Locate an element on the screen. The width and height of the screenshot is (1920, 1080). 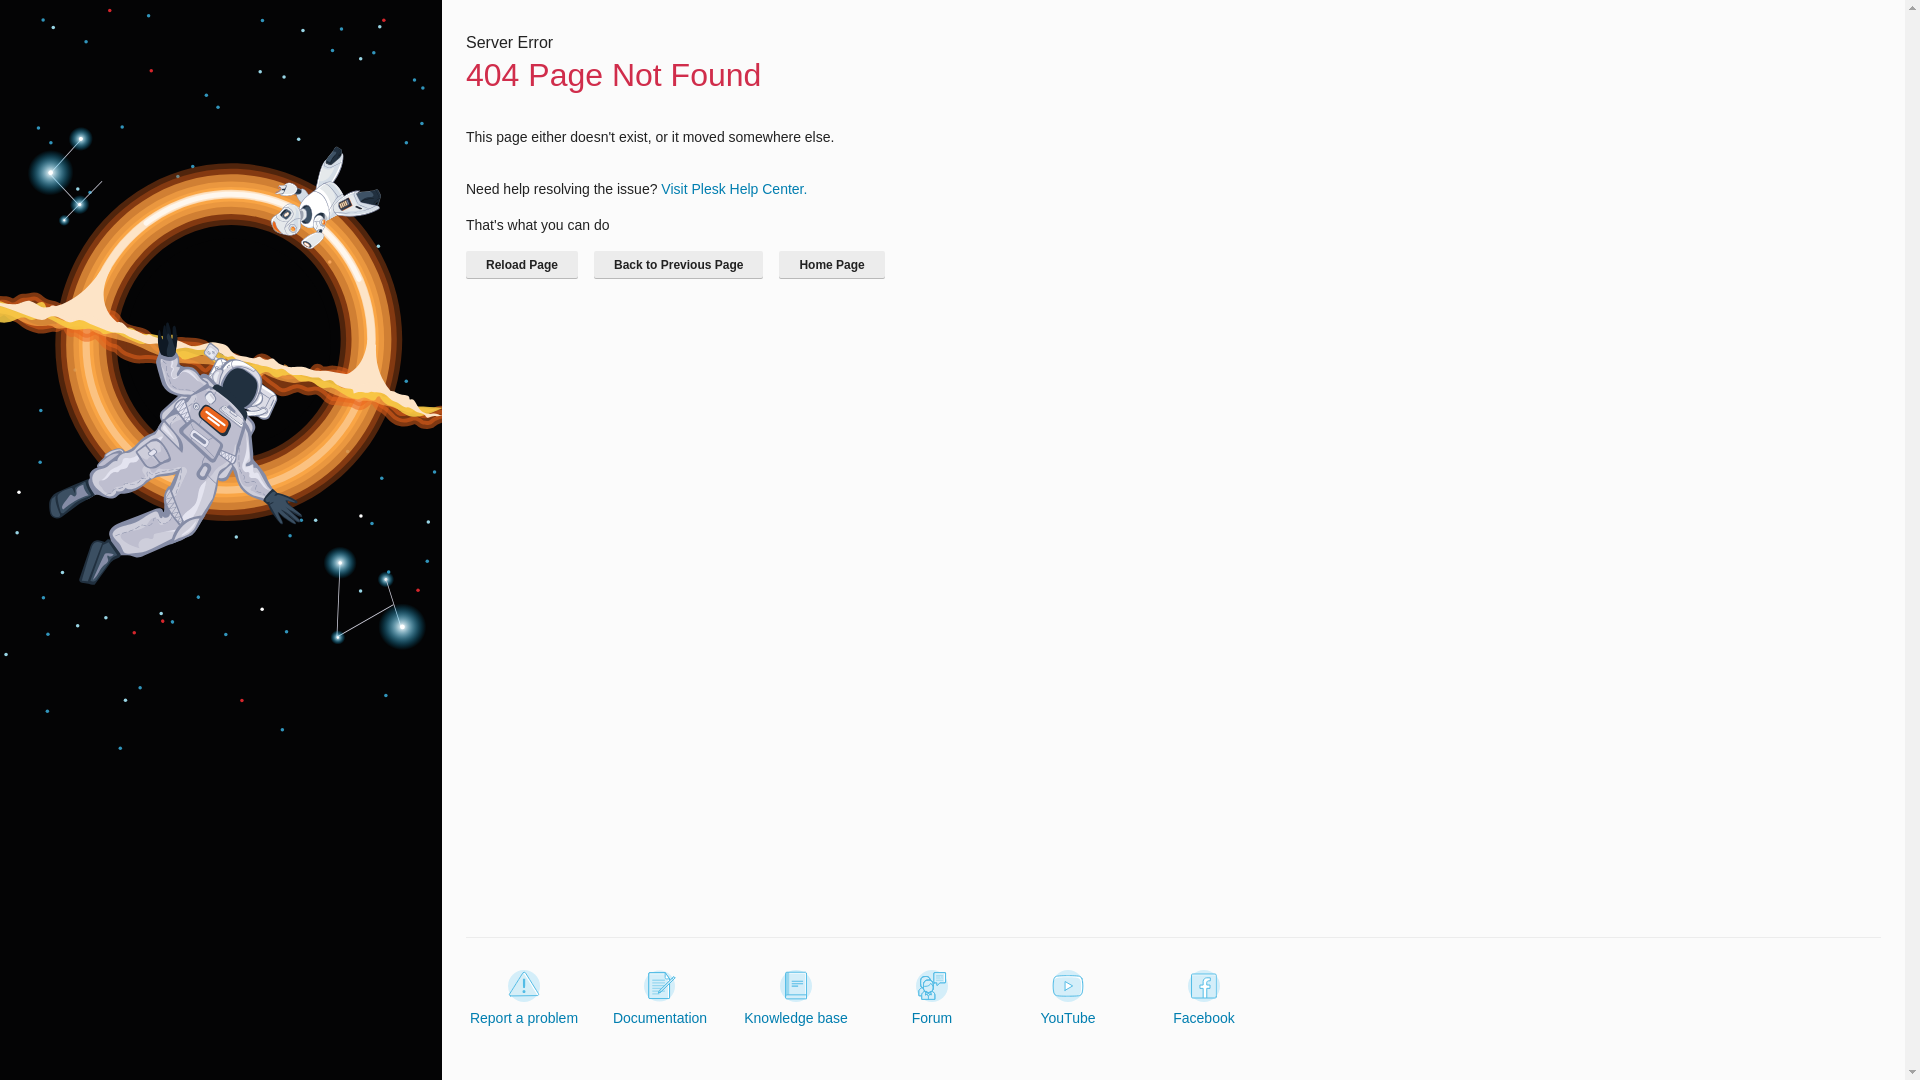
Knowledge base is located at coordinates (796, 998).